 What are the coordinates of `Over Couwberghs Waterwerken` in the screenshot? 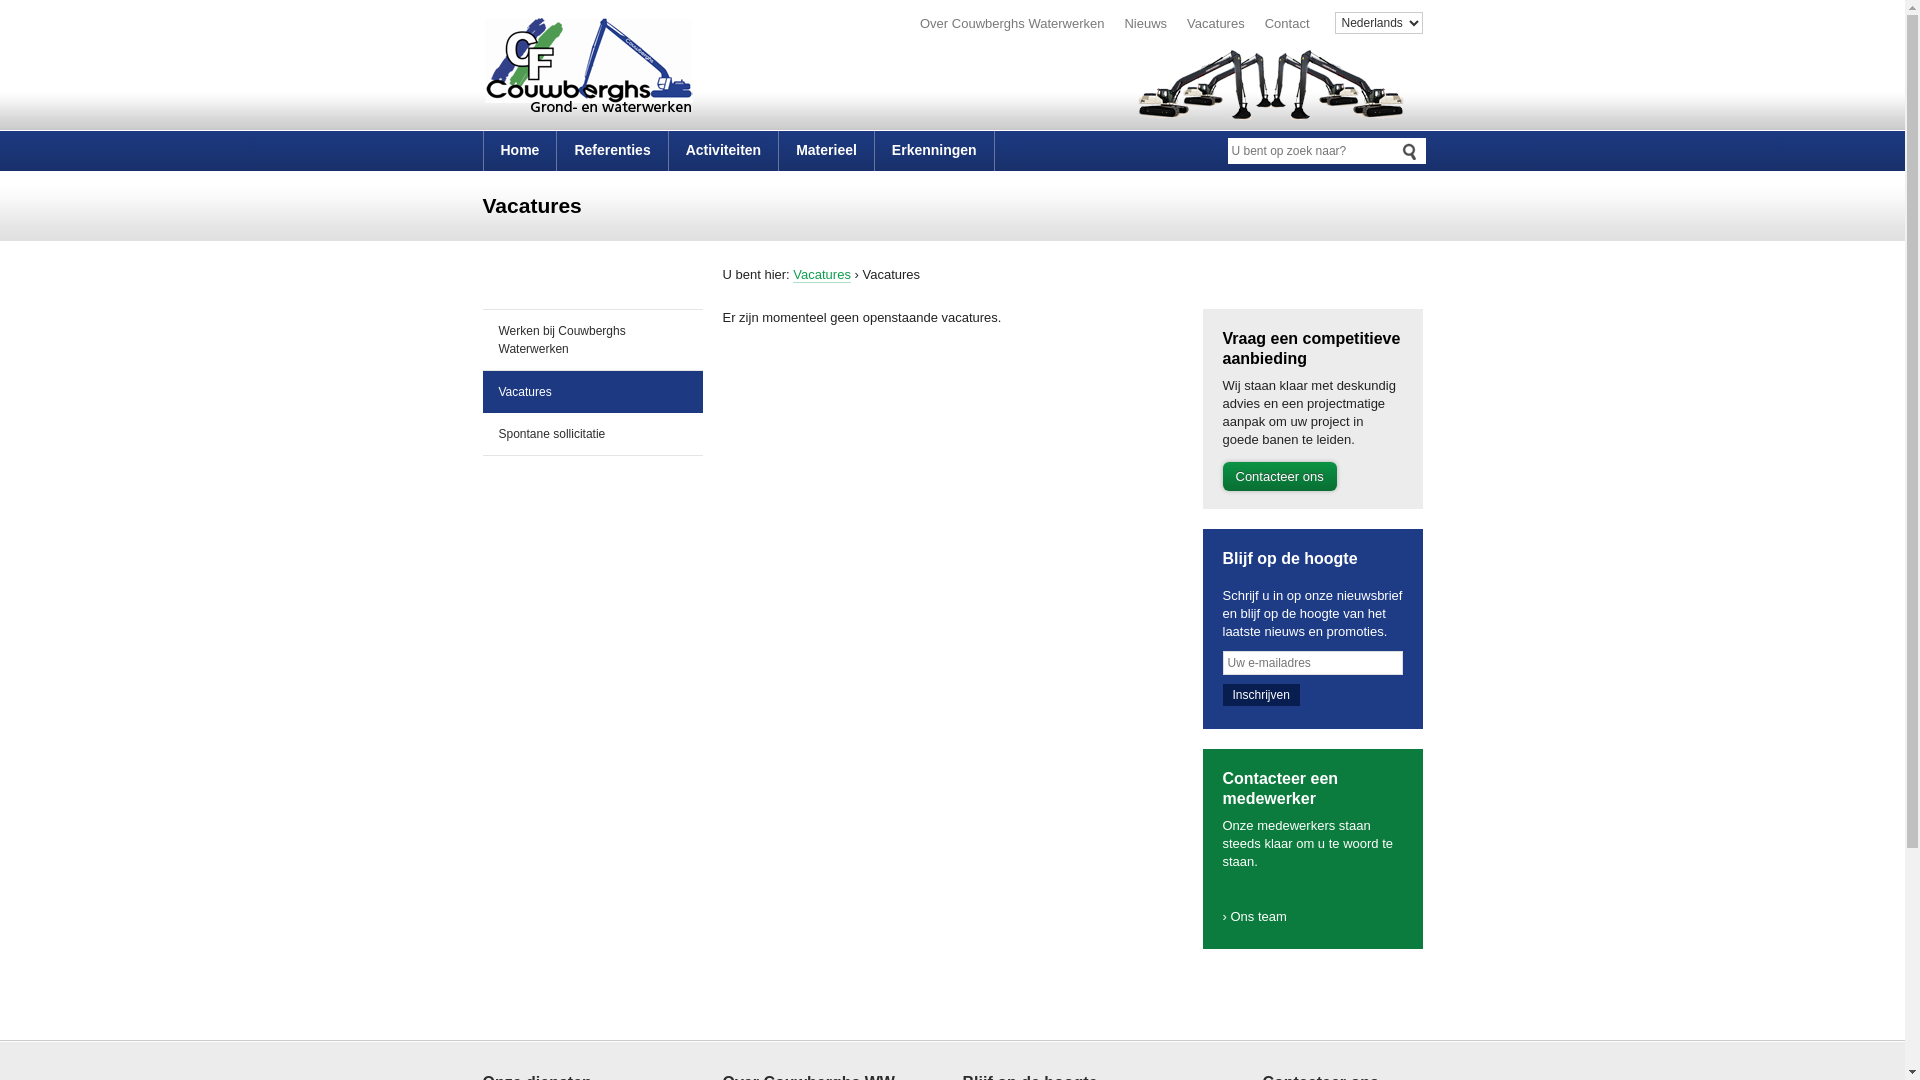 It's located at (1012, 24).